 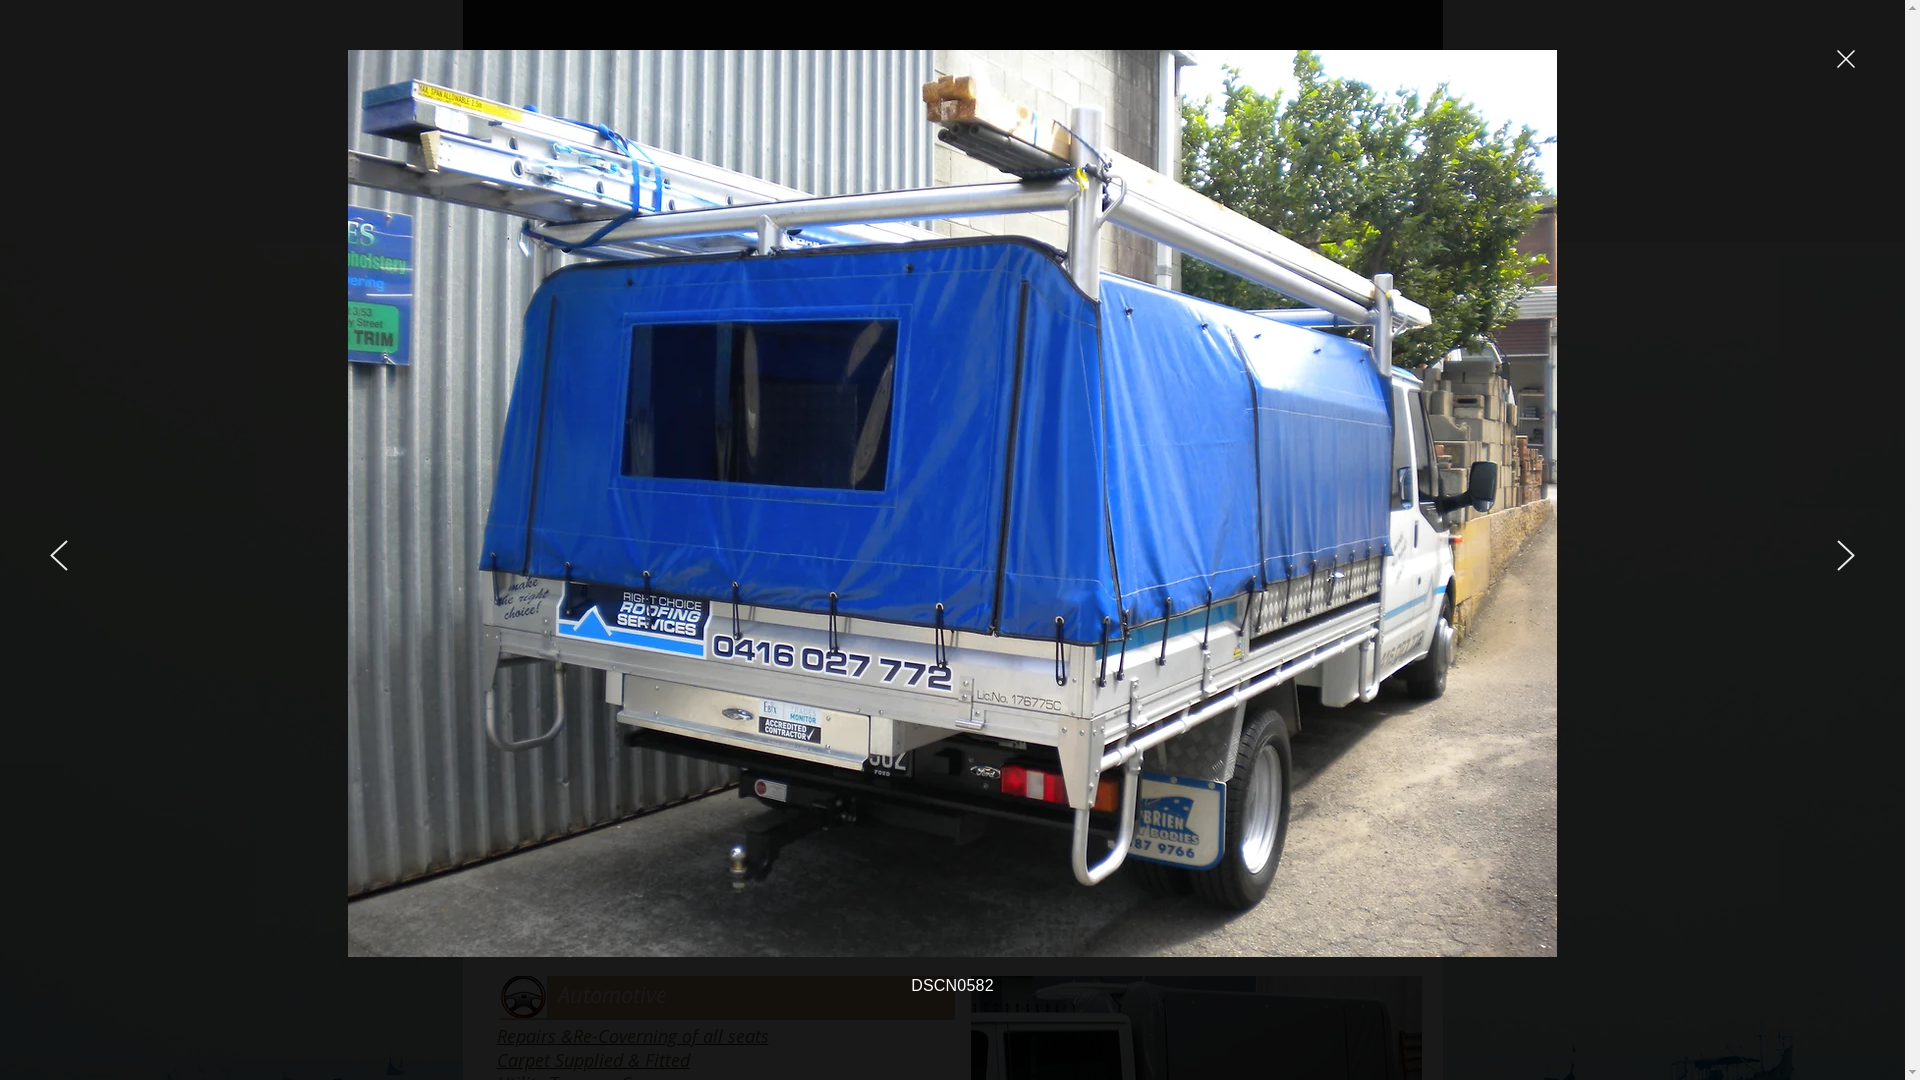 What do you see at coordinates (544, 741) in the screenshot?
I see `Boat Covers` at bounding box center [544, 741].